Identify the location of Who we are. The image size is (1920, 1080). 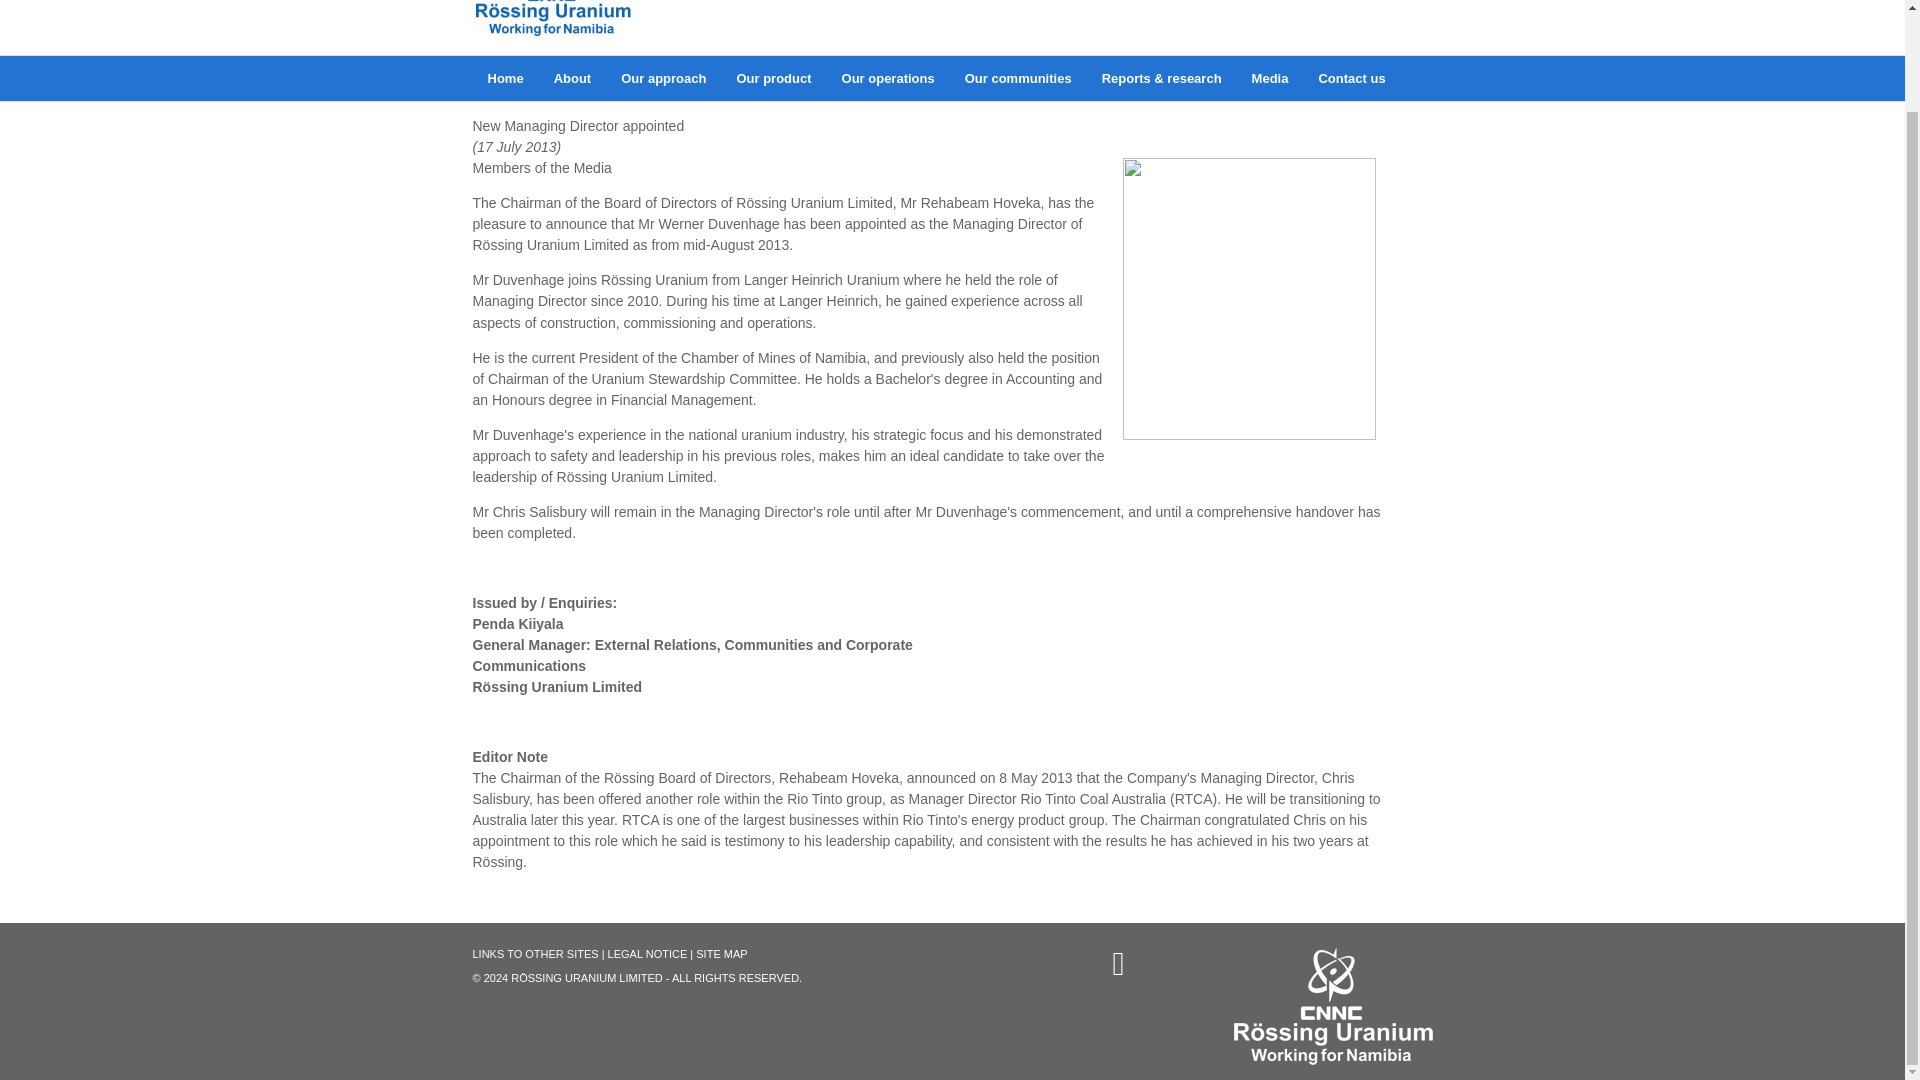
(572, 78).